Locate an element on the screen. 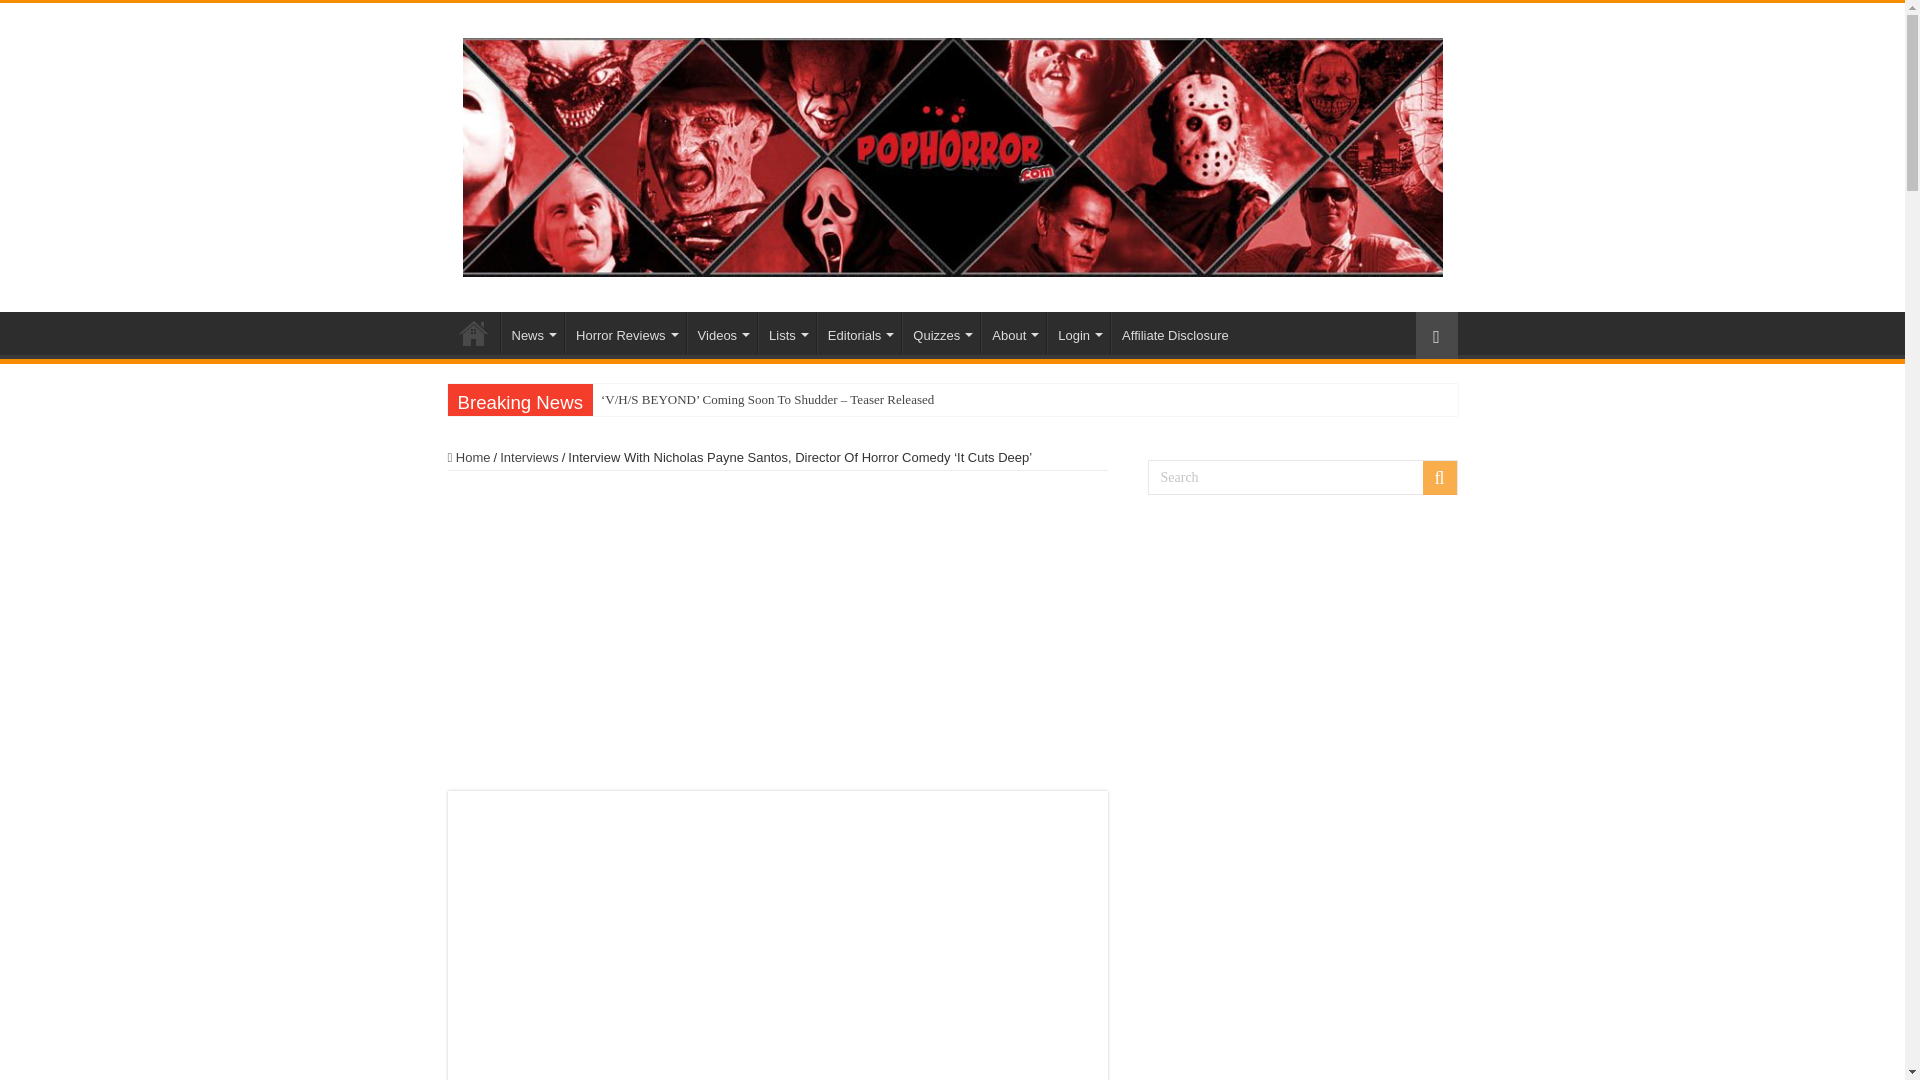 The width and height of the screenshot is (1920, 1080). Videos is located at coordinates (722, 333).